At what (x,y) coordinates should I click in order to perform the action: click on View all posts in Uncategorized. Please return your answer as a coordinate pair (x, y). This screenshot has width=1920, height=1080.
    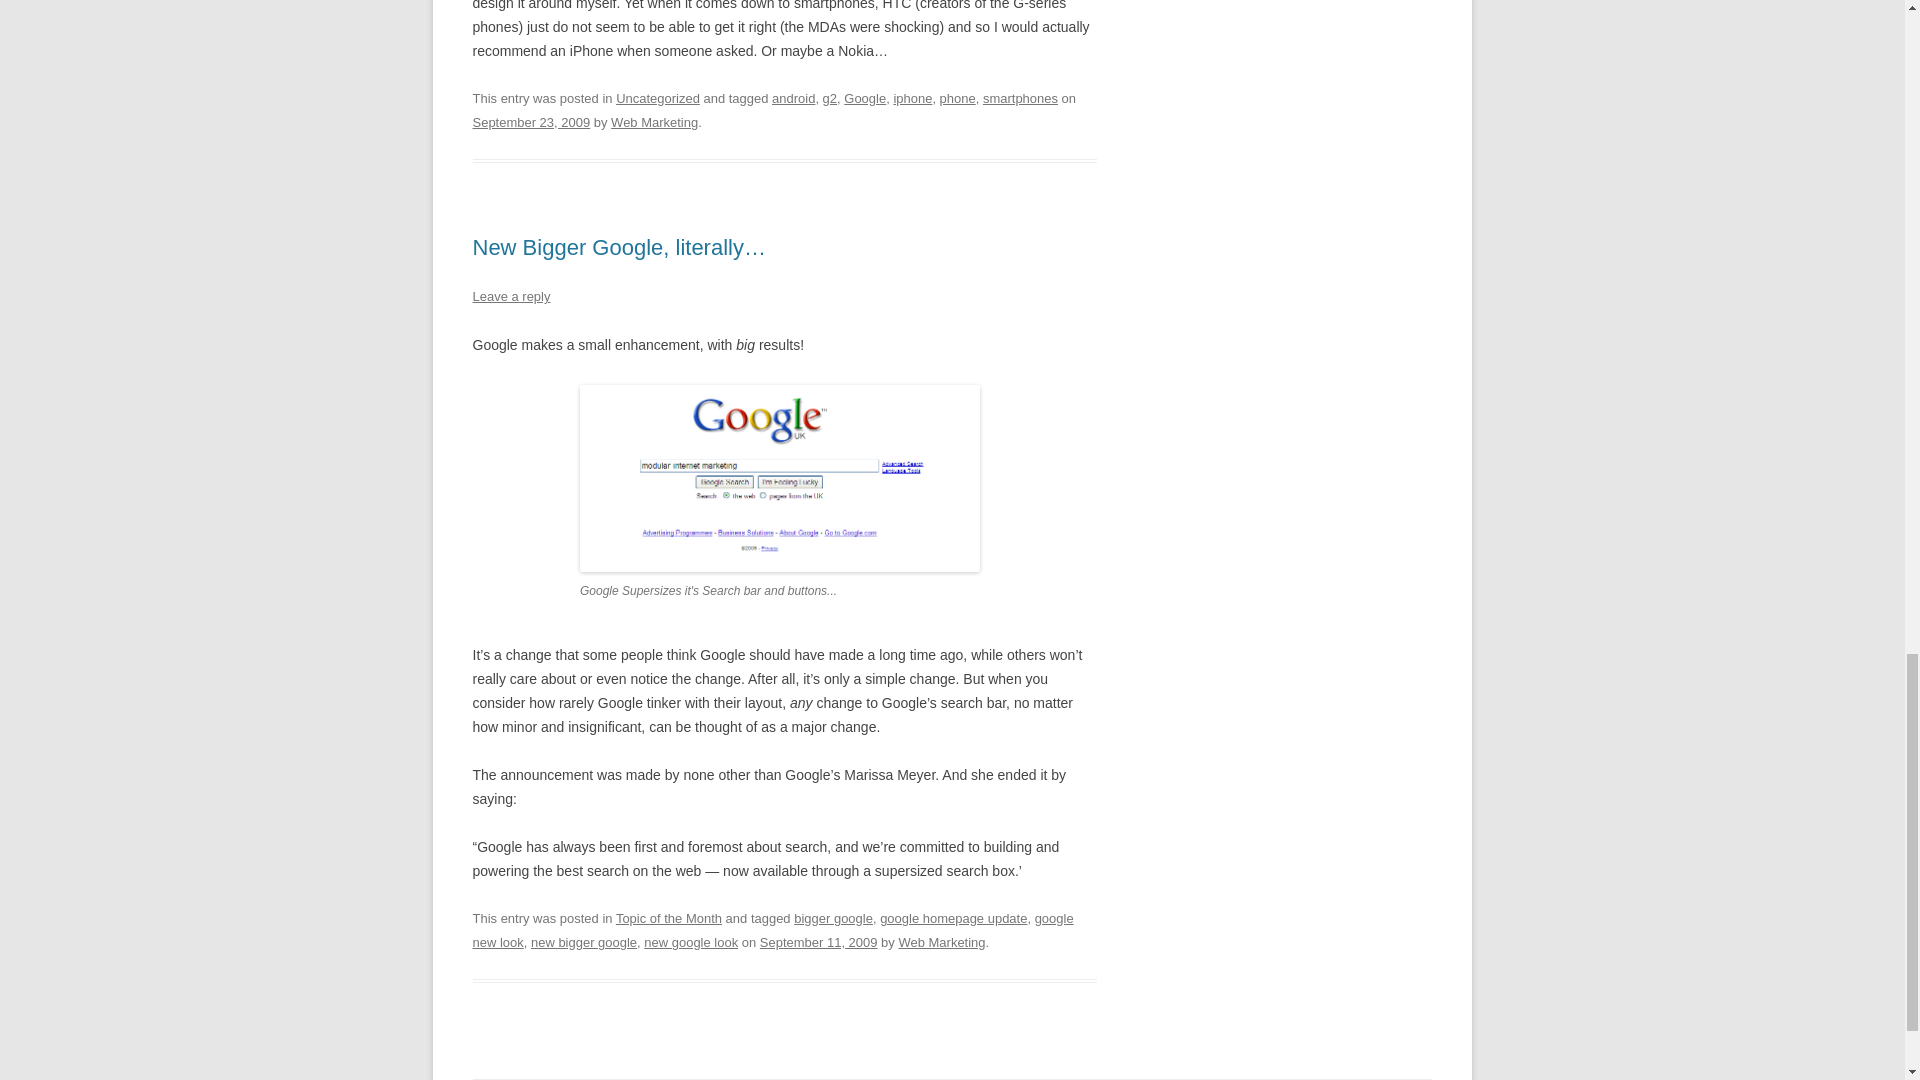
    Looking at the image, I should click on (658, 98).